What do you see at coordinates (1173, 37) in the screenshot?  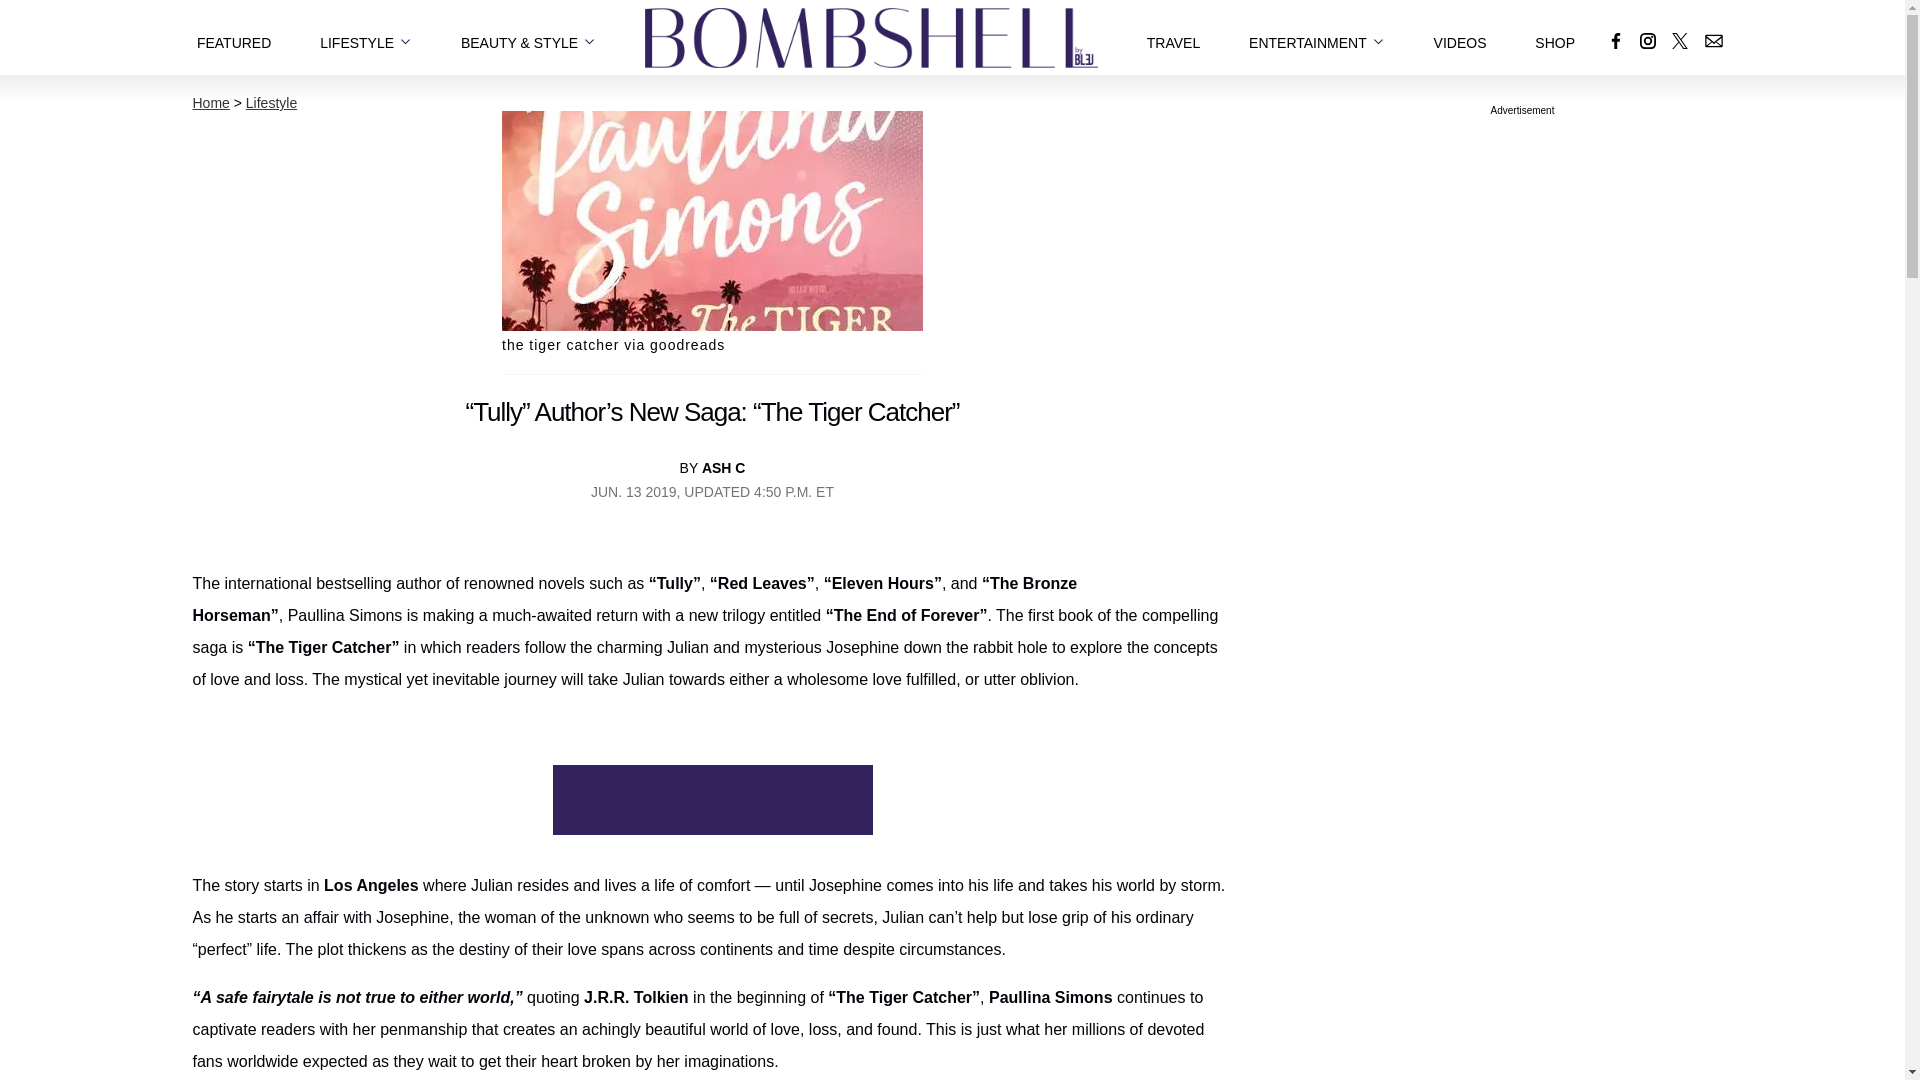 I see `TRAVEL` at bounding box center [1173, 37].